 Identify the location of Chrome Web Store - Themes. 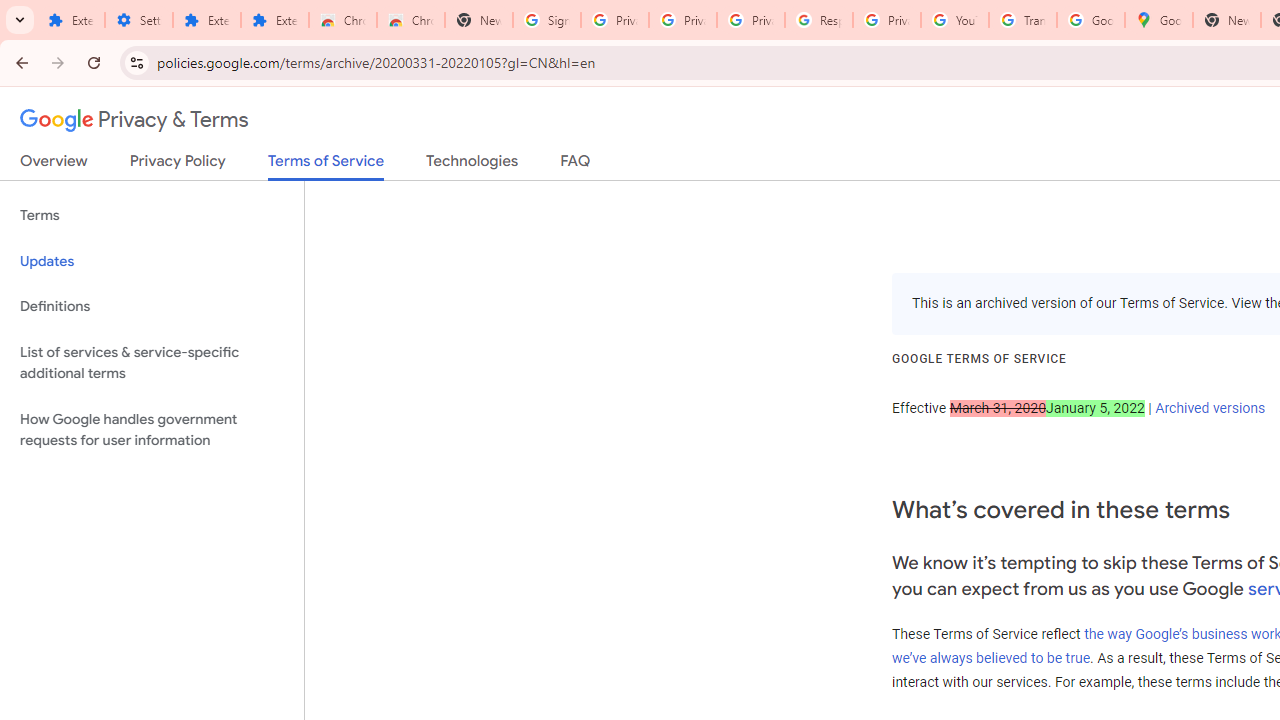
(411, 20).